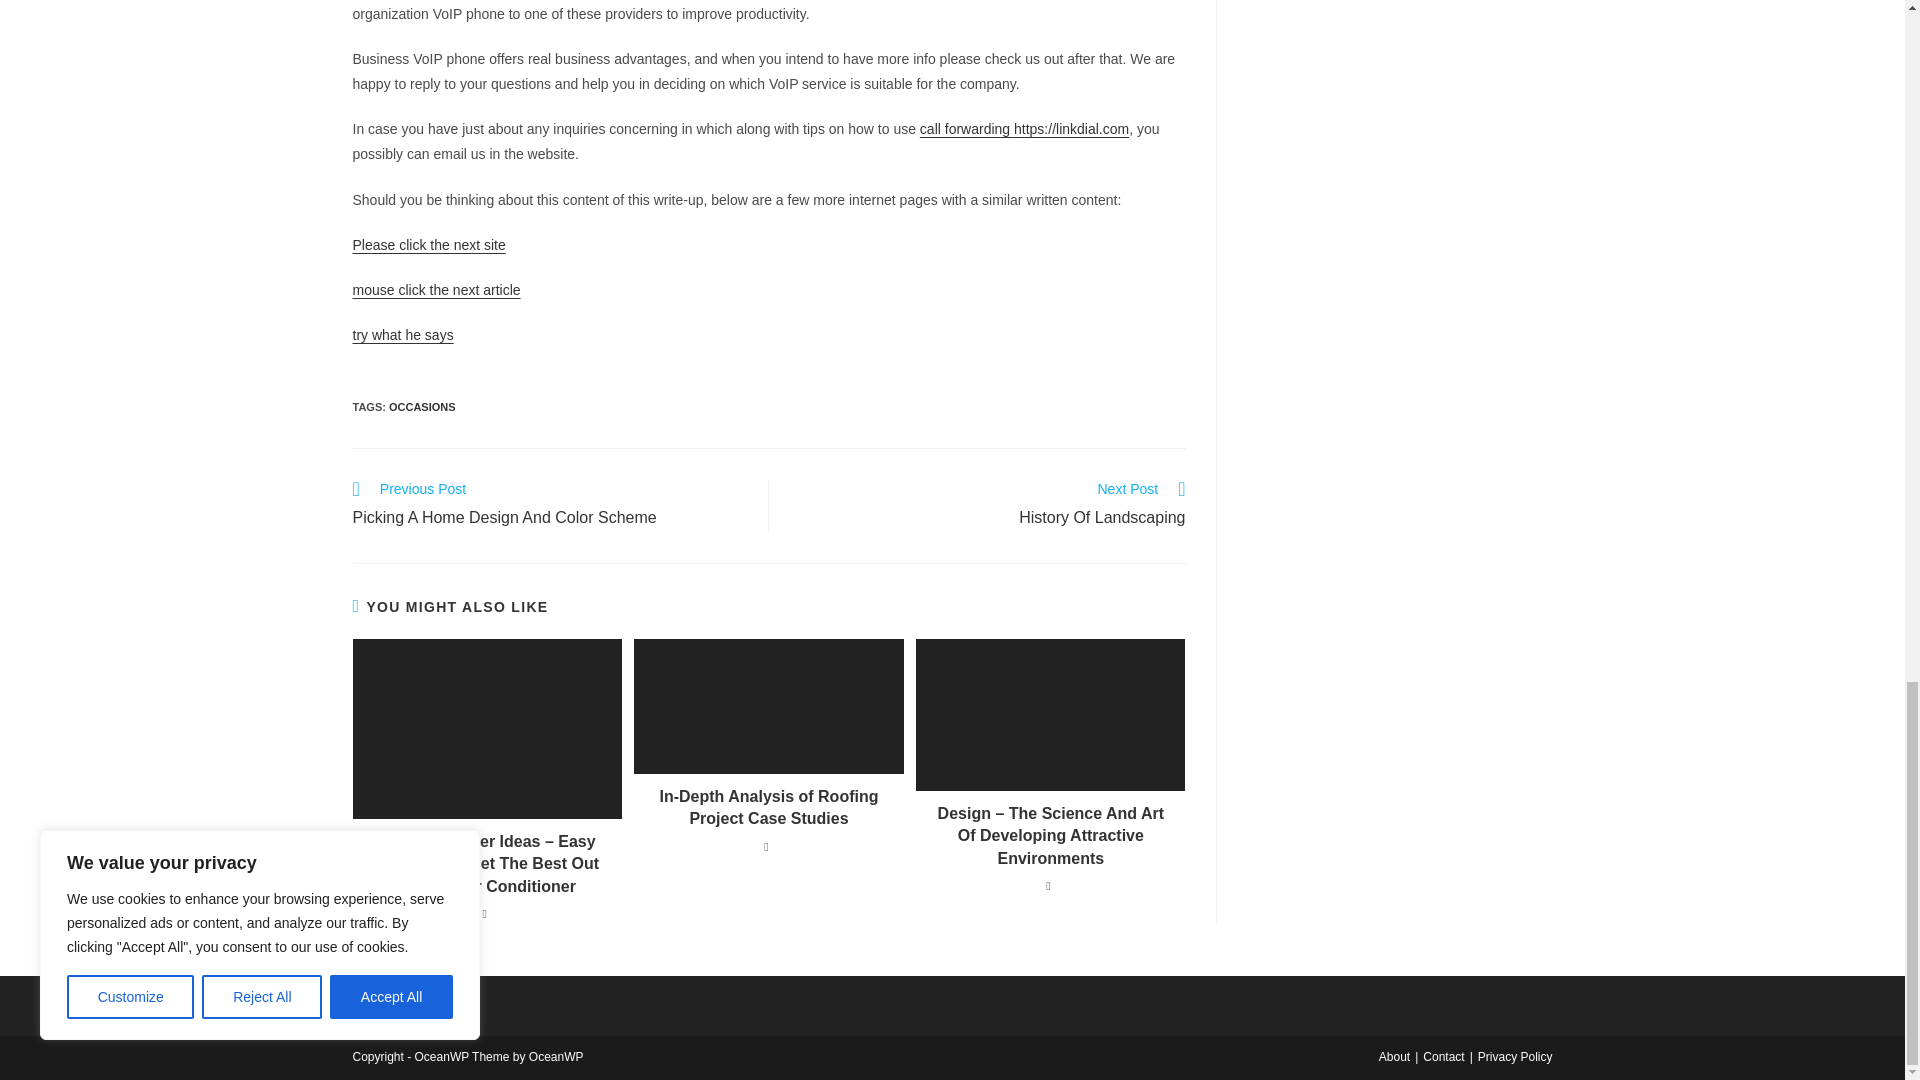  What do you see at coordinates (436, 290) in the screenshot?
I see `mouse click the next article` at bounding box center [436, 290].